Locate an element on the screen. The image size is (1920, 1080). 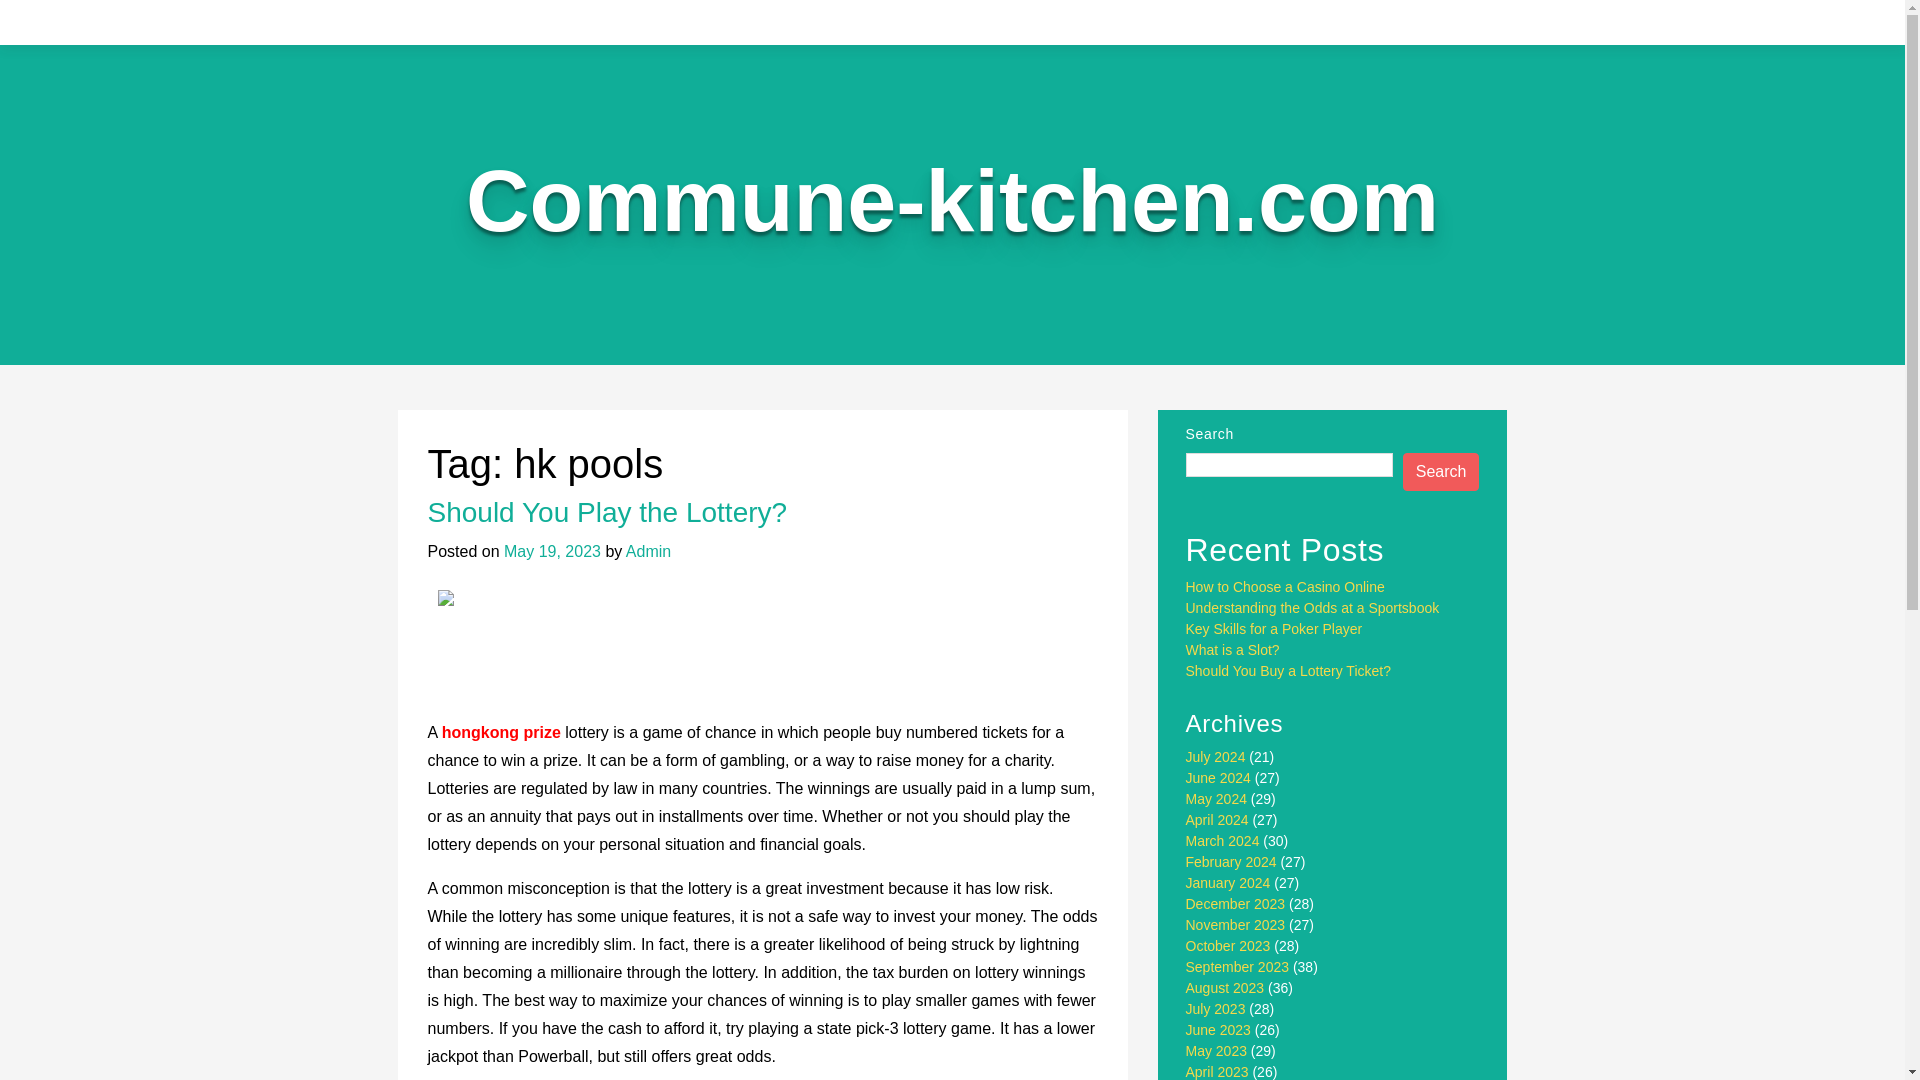
December 2023 is located at coordinates (1236, 904).